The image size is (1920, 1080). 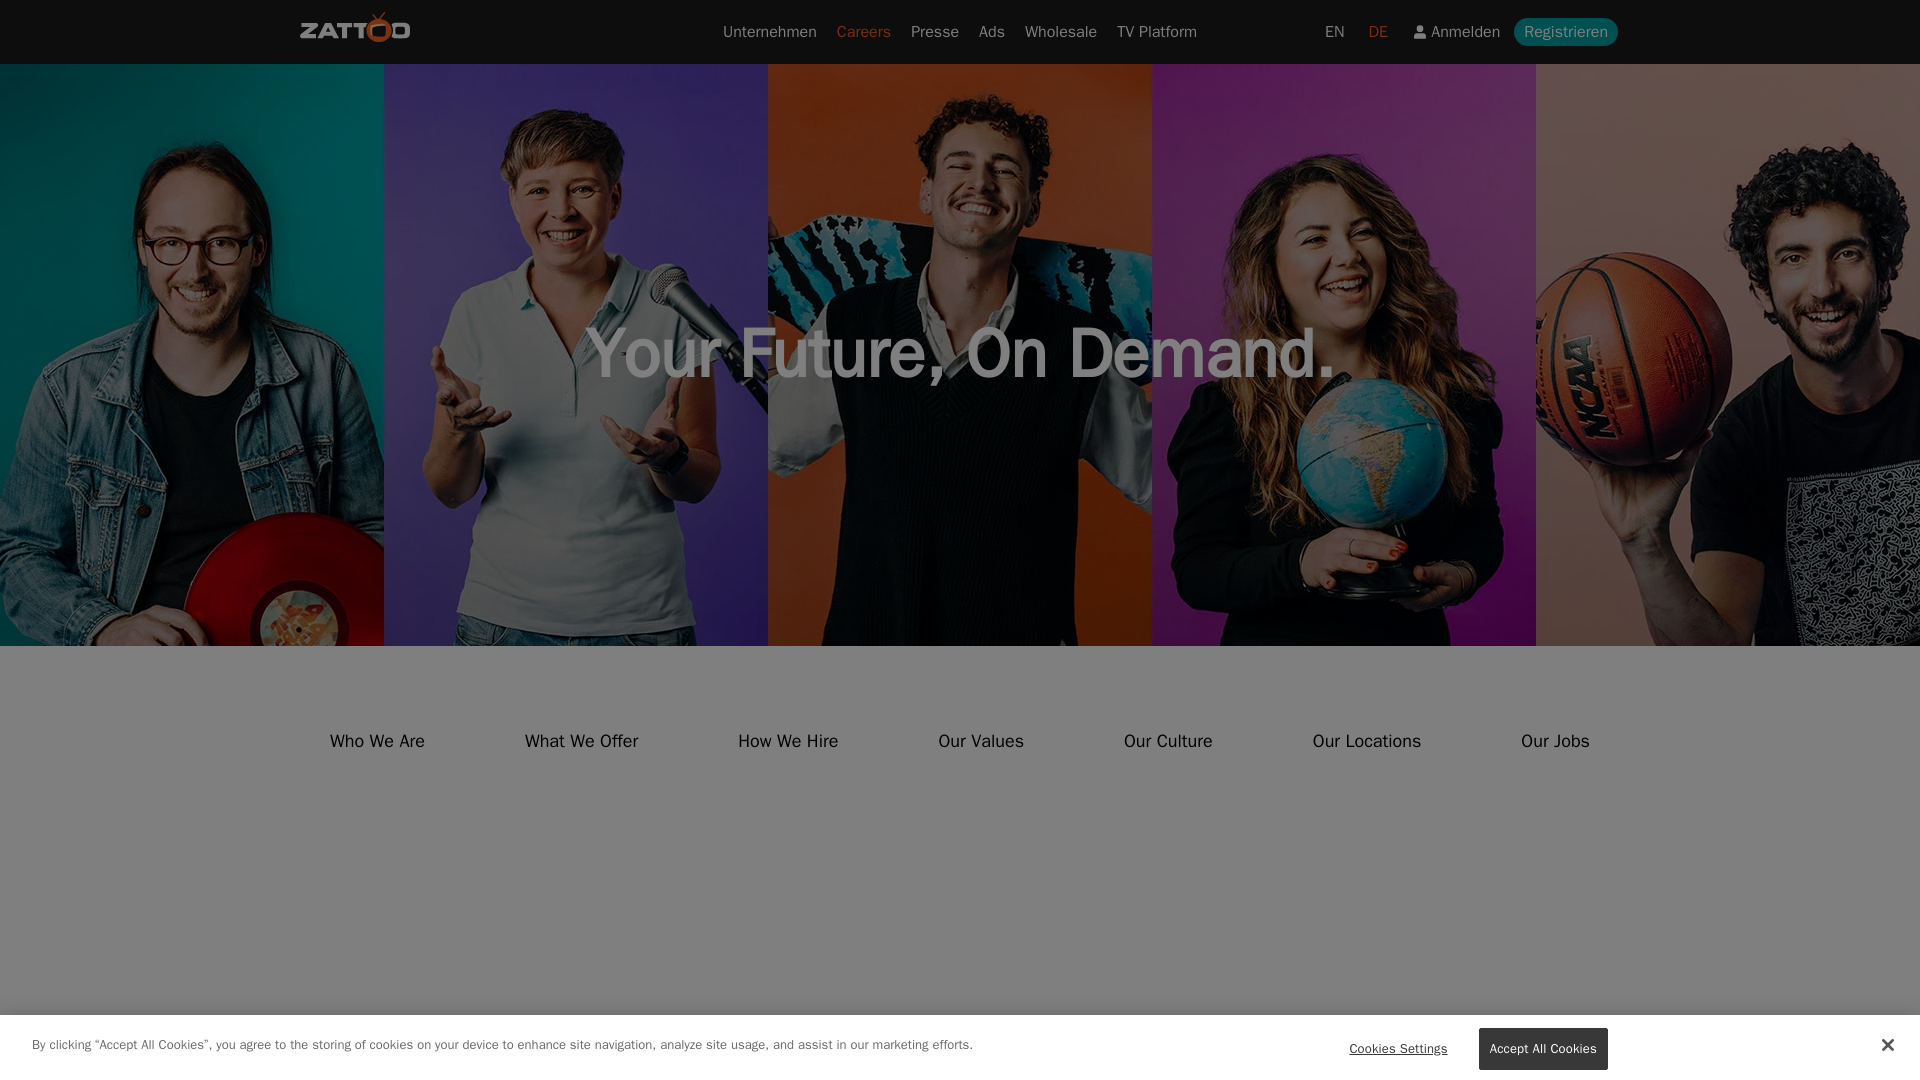 I want to click on Registrieren, so click(x=1566, y=32).